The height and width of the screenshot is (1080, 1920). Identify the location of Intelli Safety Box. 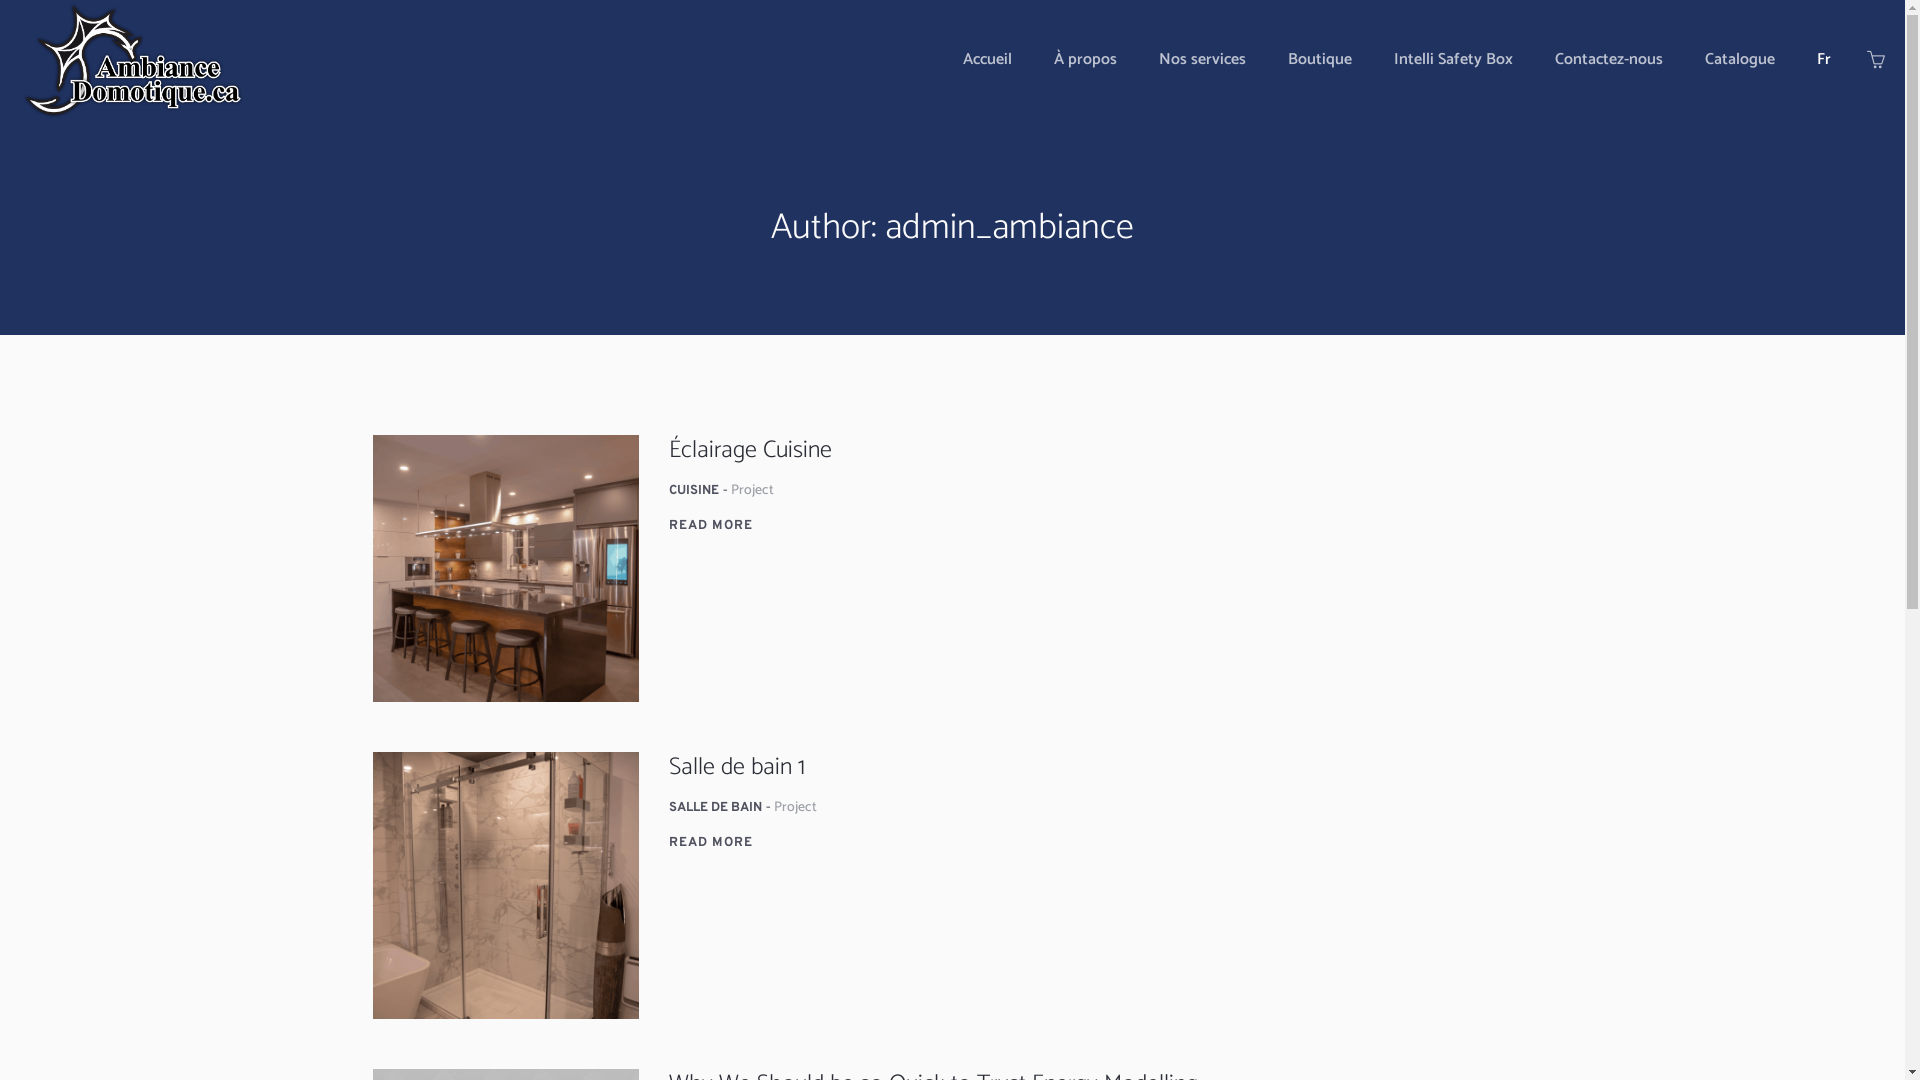
(1454, 60).